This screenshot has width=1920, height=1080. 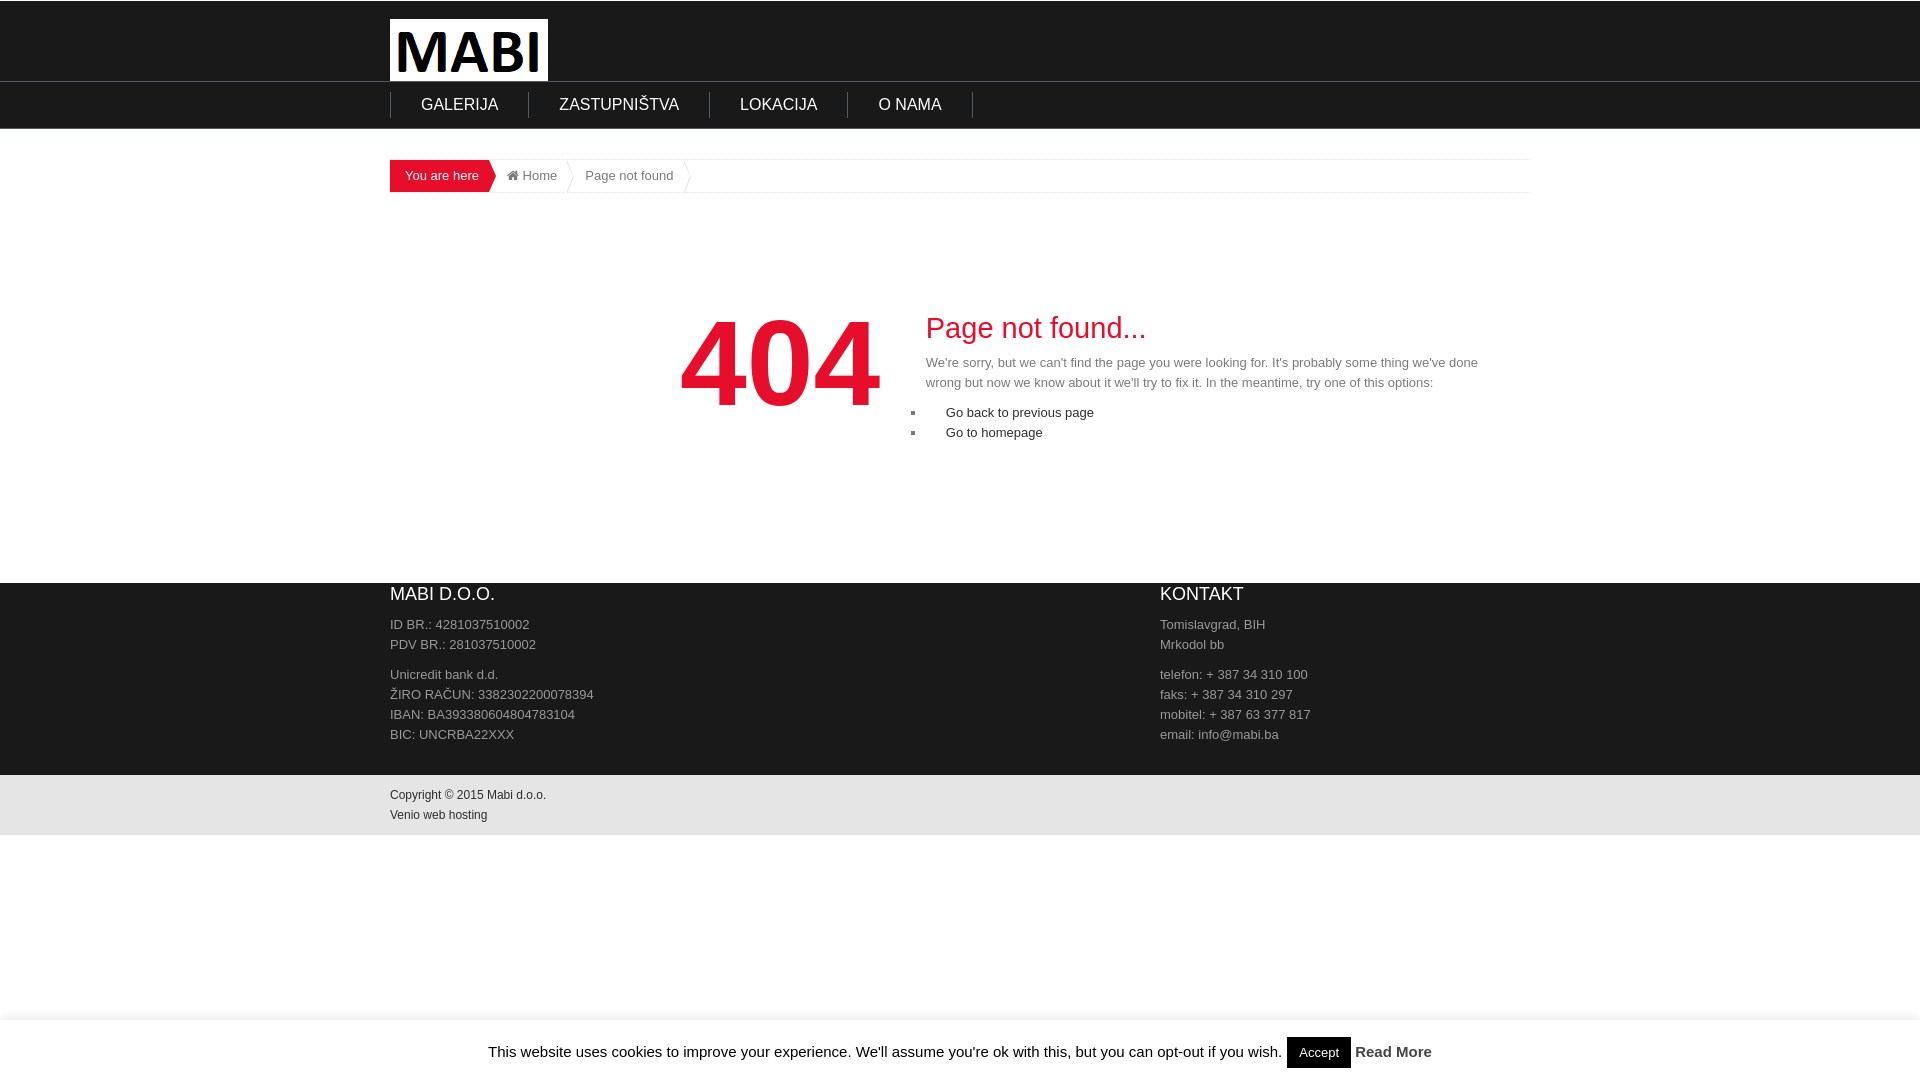 I want to click on Venio web hosting, so click(x=438, y=815).